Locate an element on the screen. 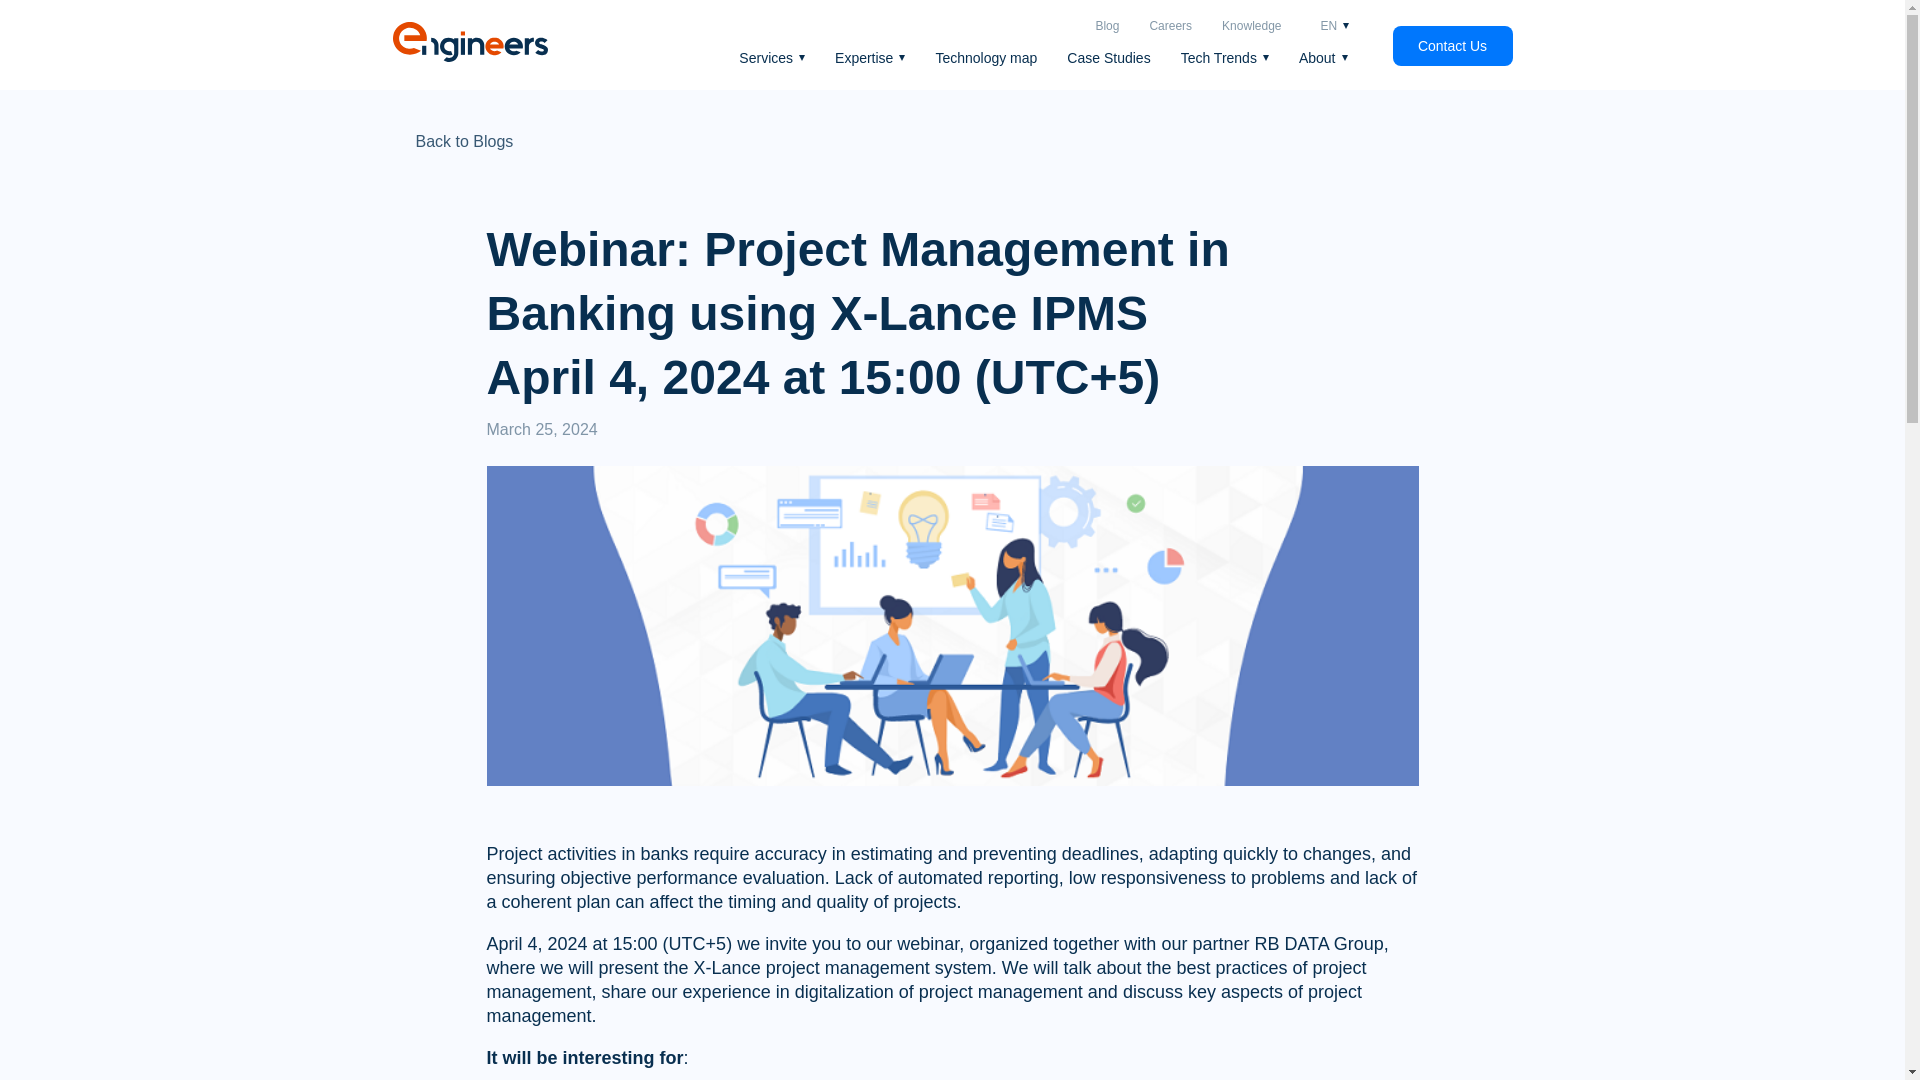 Image resolution: width=1920 pixels, height=1080 pixels. Case Studies is located at coordinates (1108, 57).